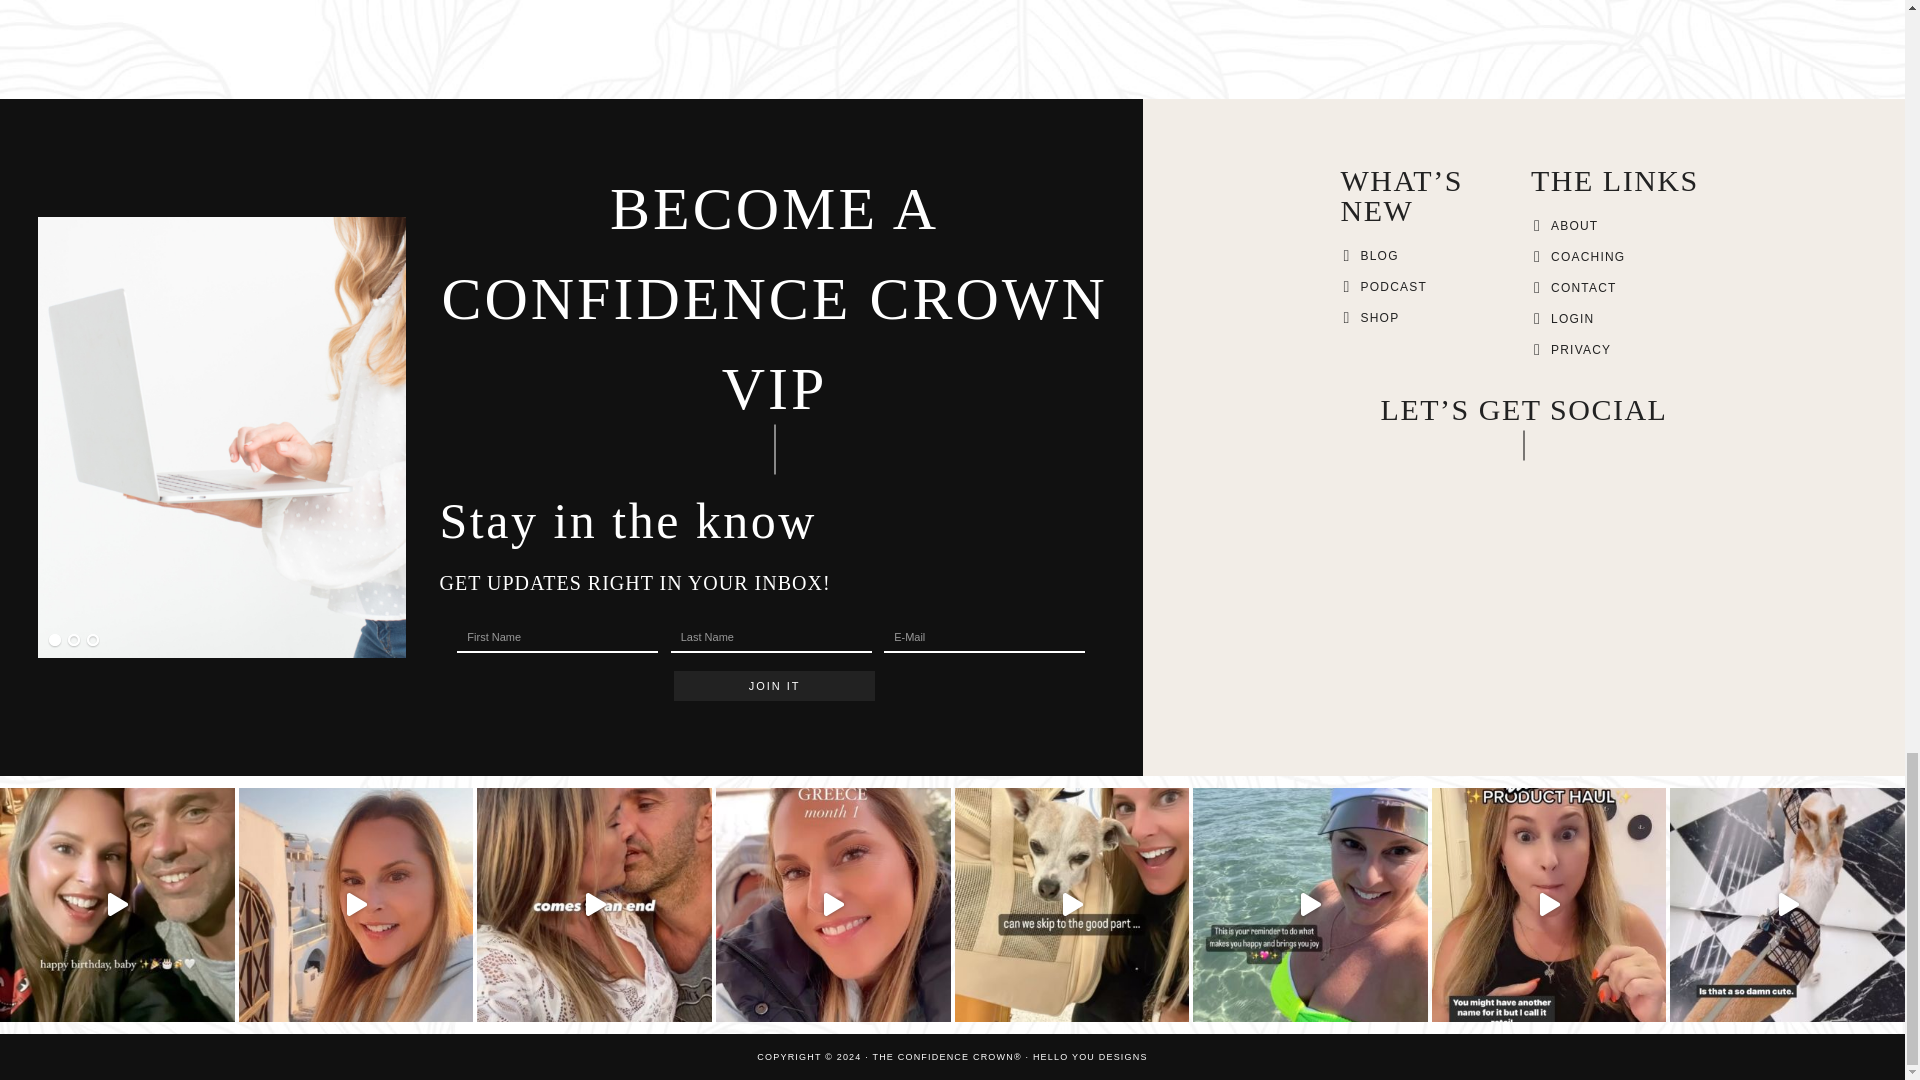  What do you see at coordinates (1438, 480) in the screenshot?
I see `Facebook` at bounding box center [1438, 480].